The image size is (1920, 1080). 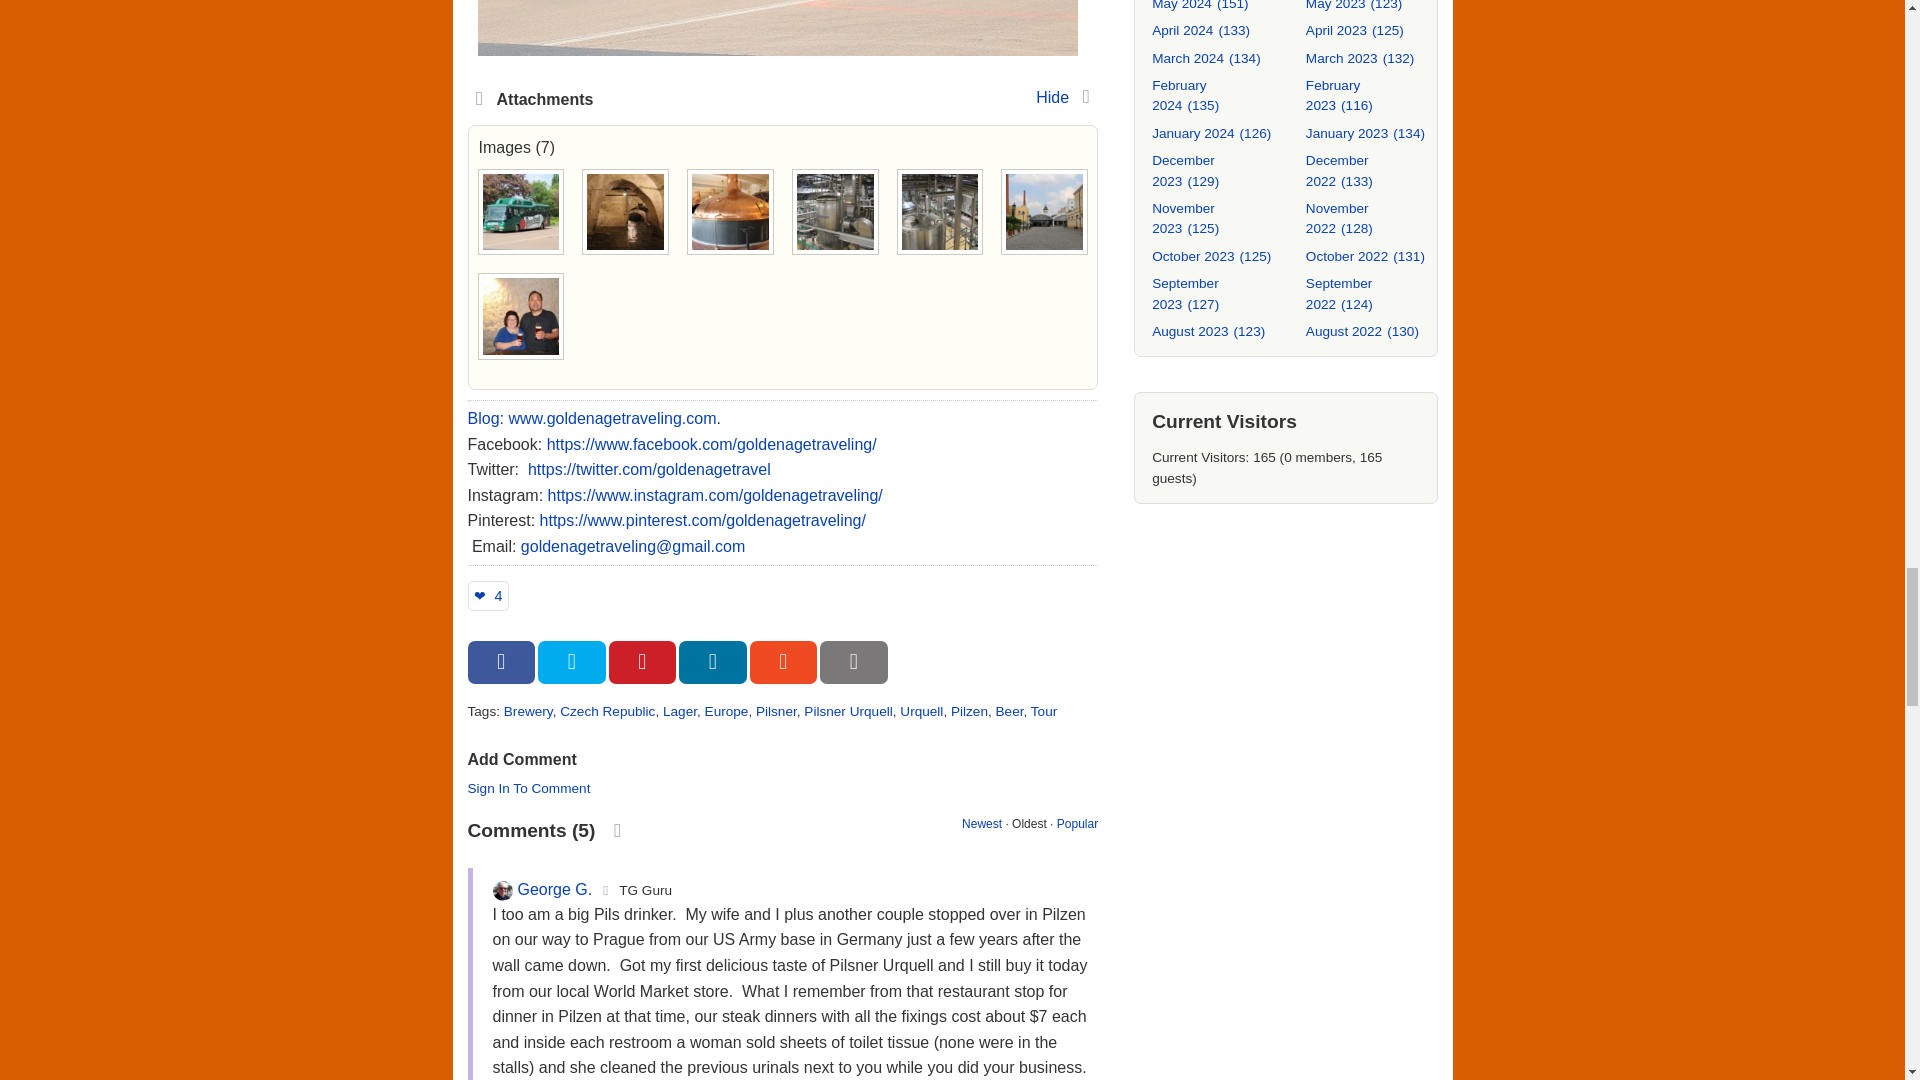 I want to click on Pilsner - Kettles 1, so click(x=730, y=212).